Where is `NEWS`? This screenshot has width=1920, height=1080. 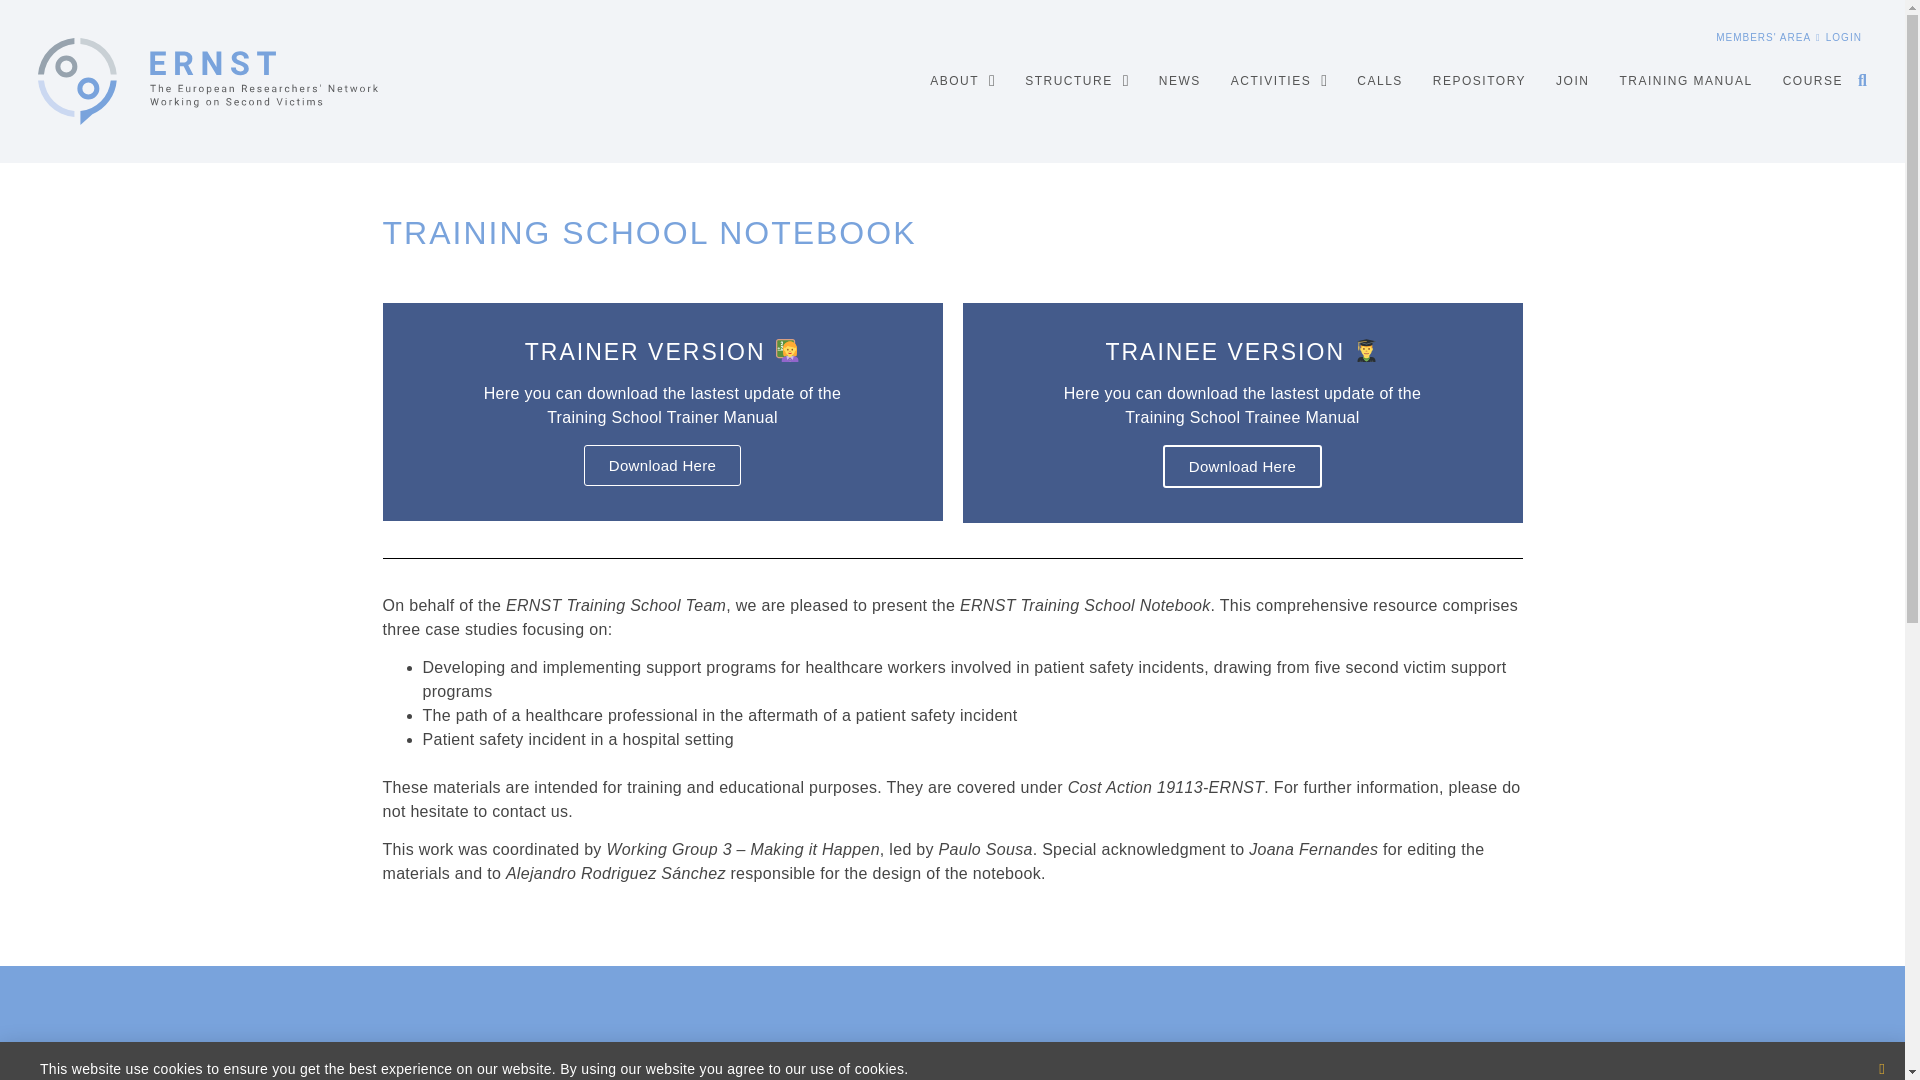 NEWS is located at coordinates (1180, 80).